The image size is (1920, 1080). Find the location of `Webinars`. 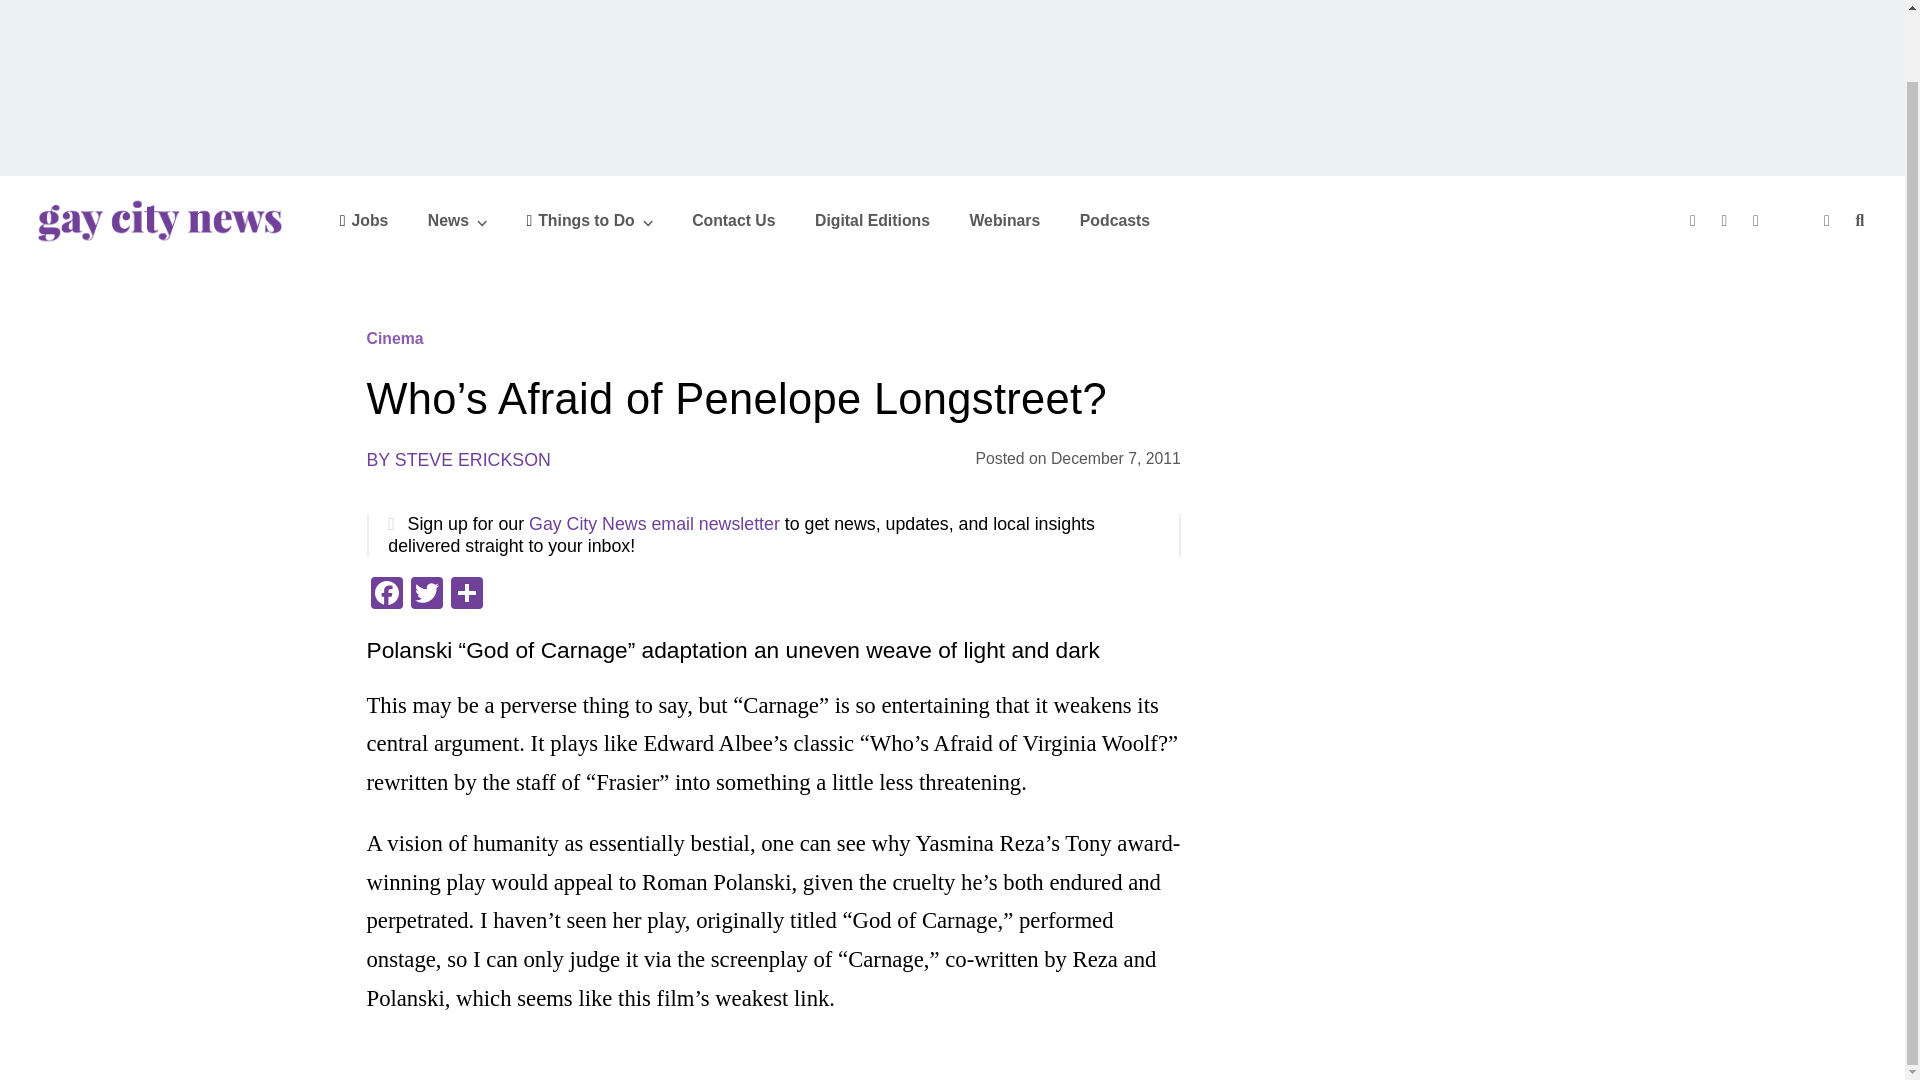

Webinars is located at coordinates (1004, 220).